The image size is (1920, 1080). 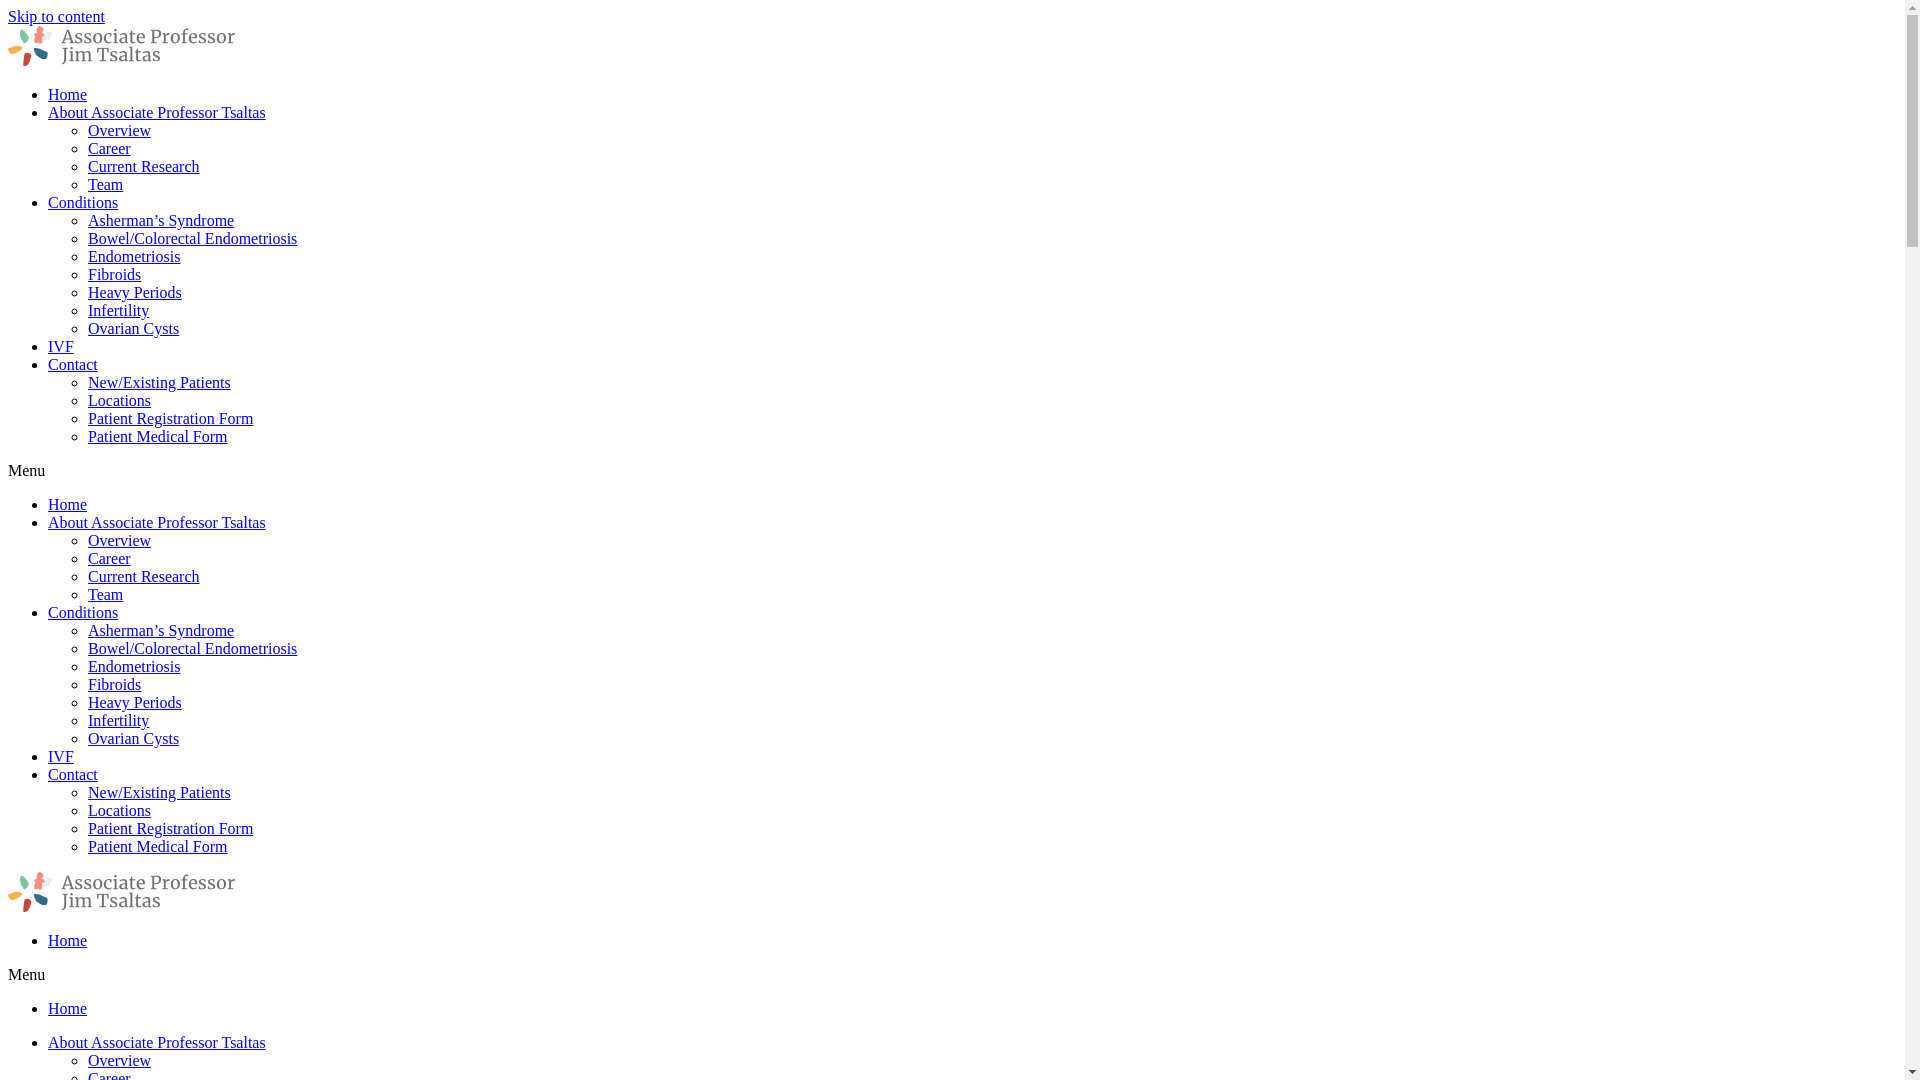 I want to click on Conditions, so click(x=83, y=202).